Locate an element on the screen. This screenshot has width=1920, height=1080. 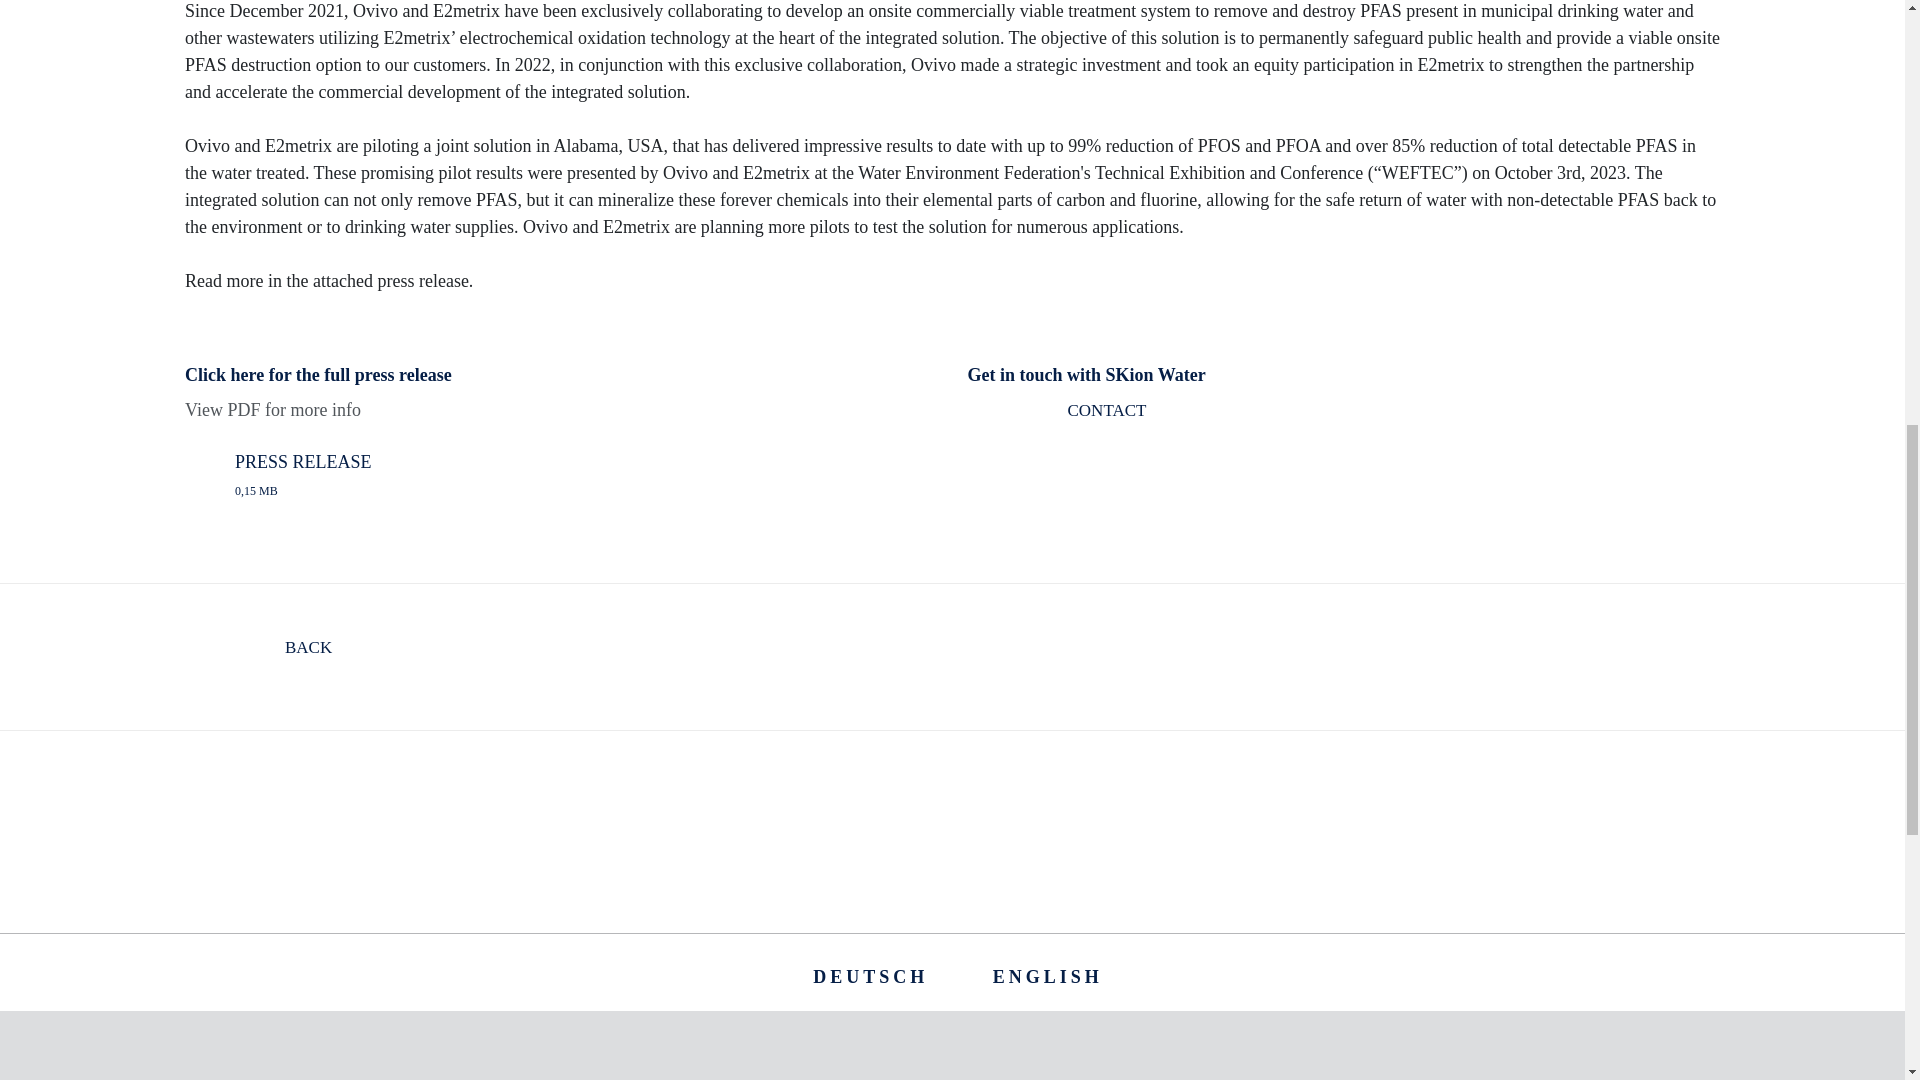
News Detail is located at coordinates (870, 976).